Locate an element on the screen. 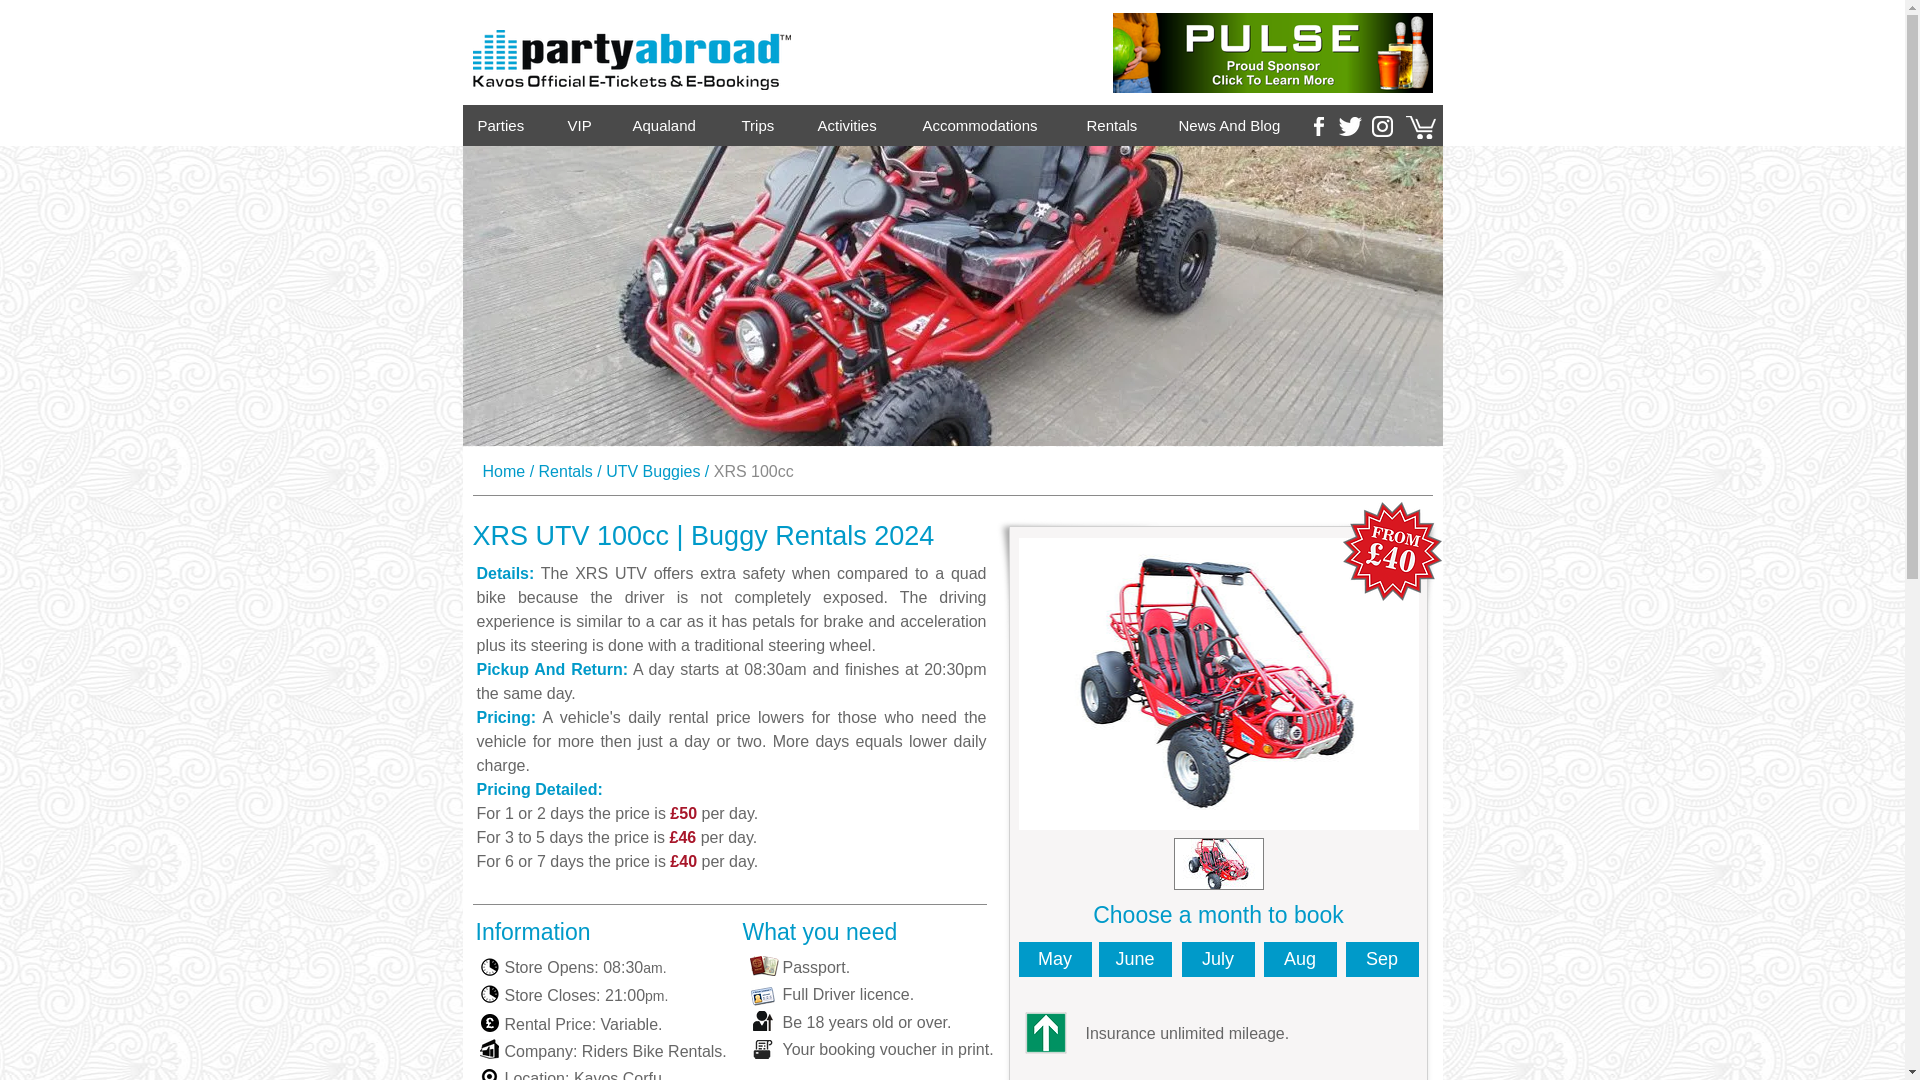  Parties is located at coordinates (507, 124).